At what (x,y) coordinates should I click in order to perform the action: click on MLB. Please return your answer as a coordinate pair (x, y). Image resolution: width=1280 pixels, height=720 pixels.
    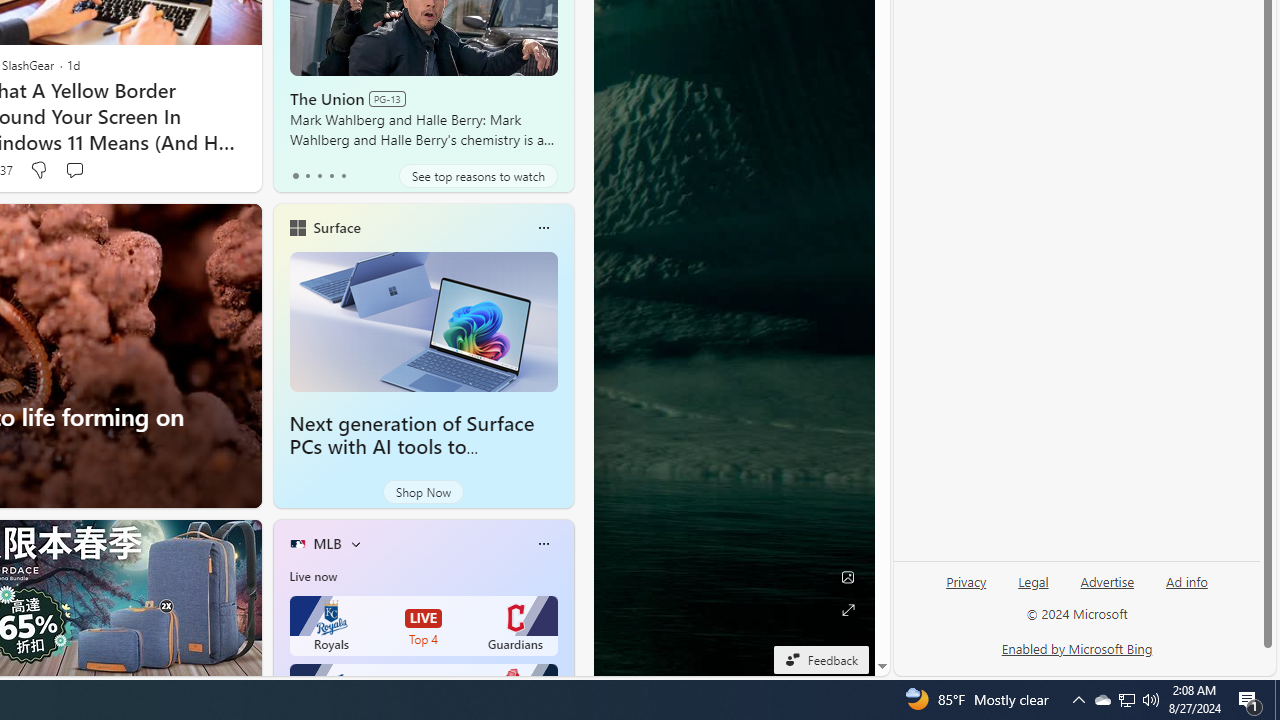
    Looking at the image, I should click on (327, 543).